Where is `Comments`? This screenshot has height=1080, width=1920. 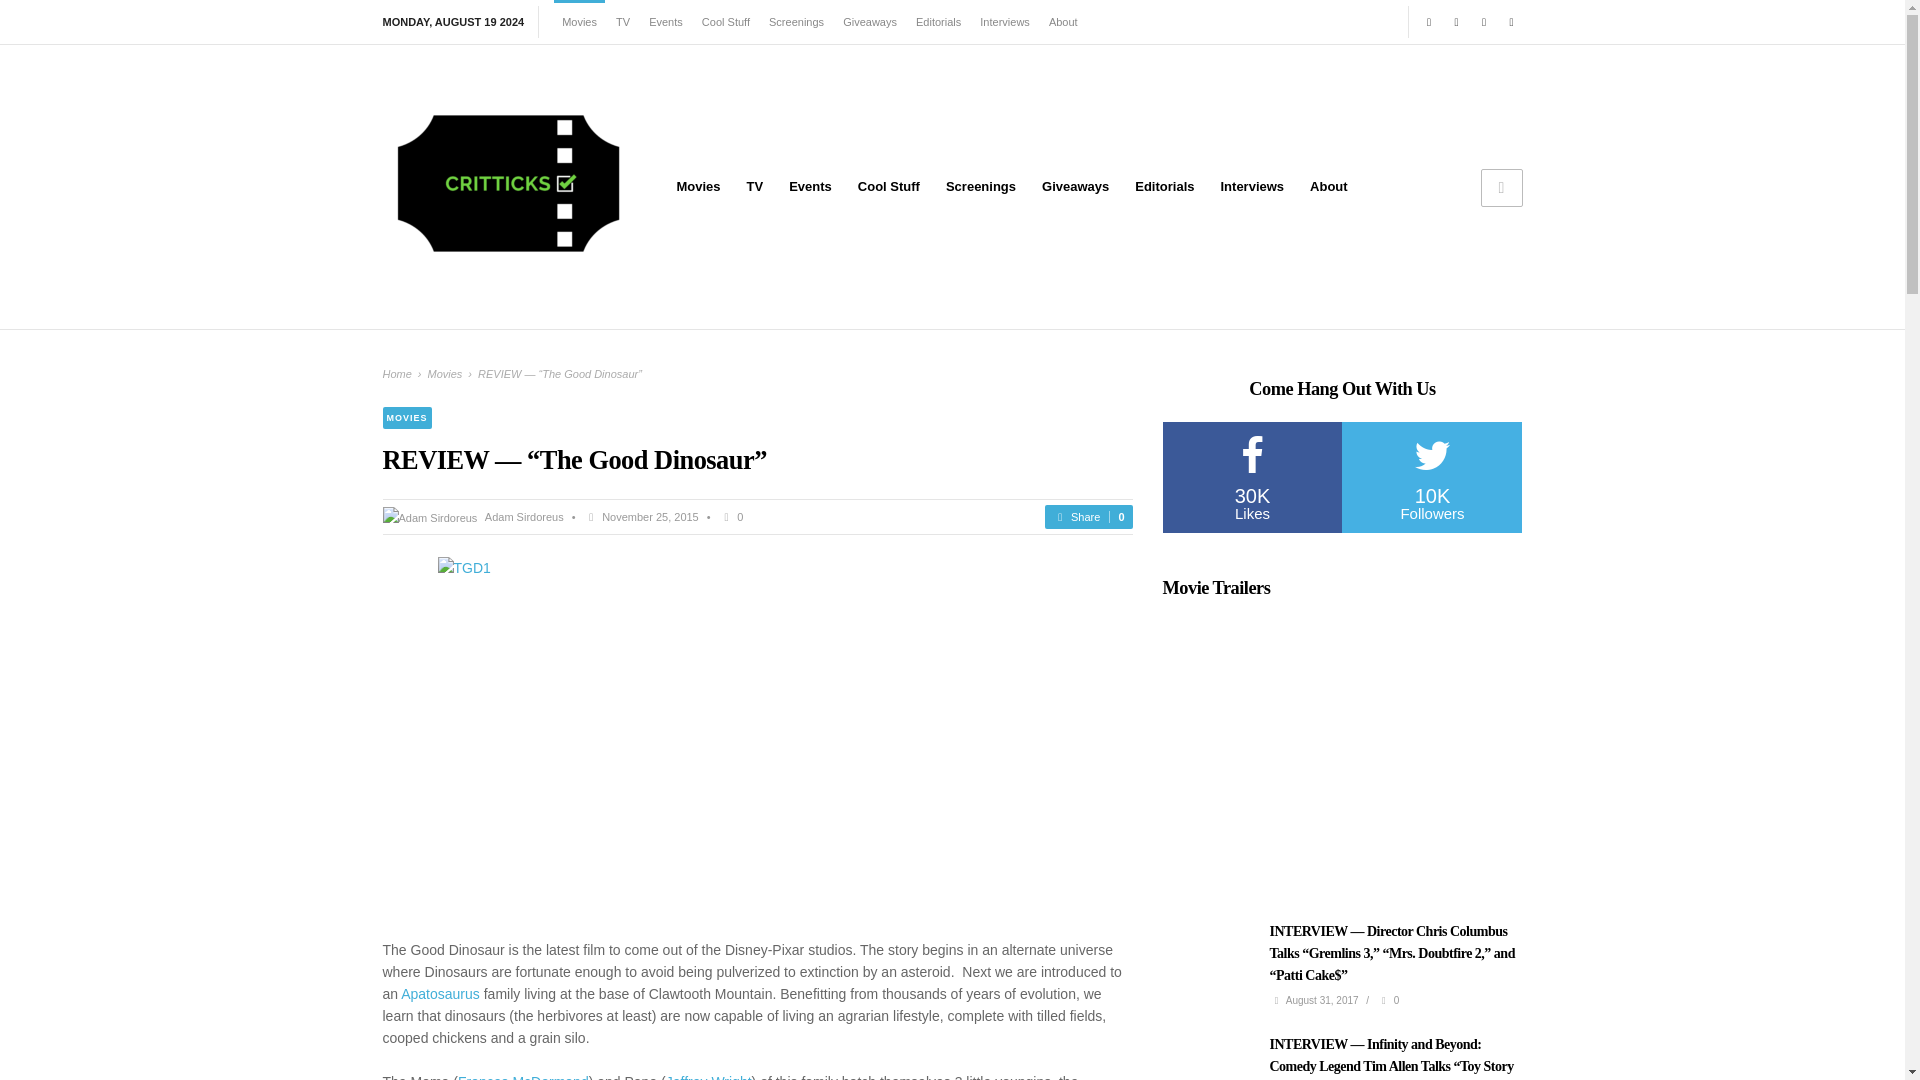
Comments is located at coordinates (731, 515).